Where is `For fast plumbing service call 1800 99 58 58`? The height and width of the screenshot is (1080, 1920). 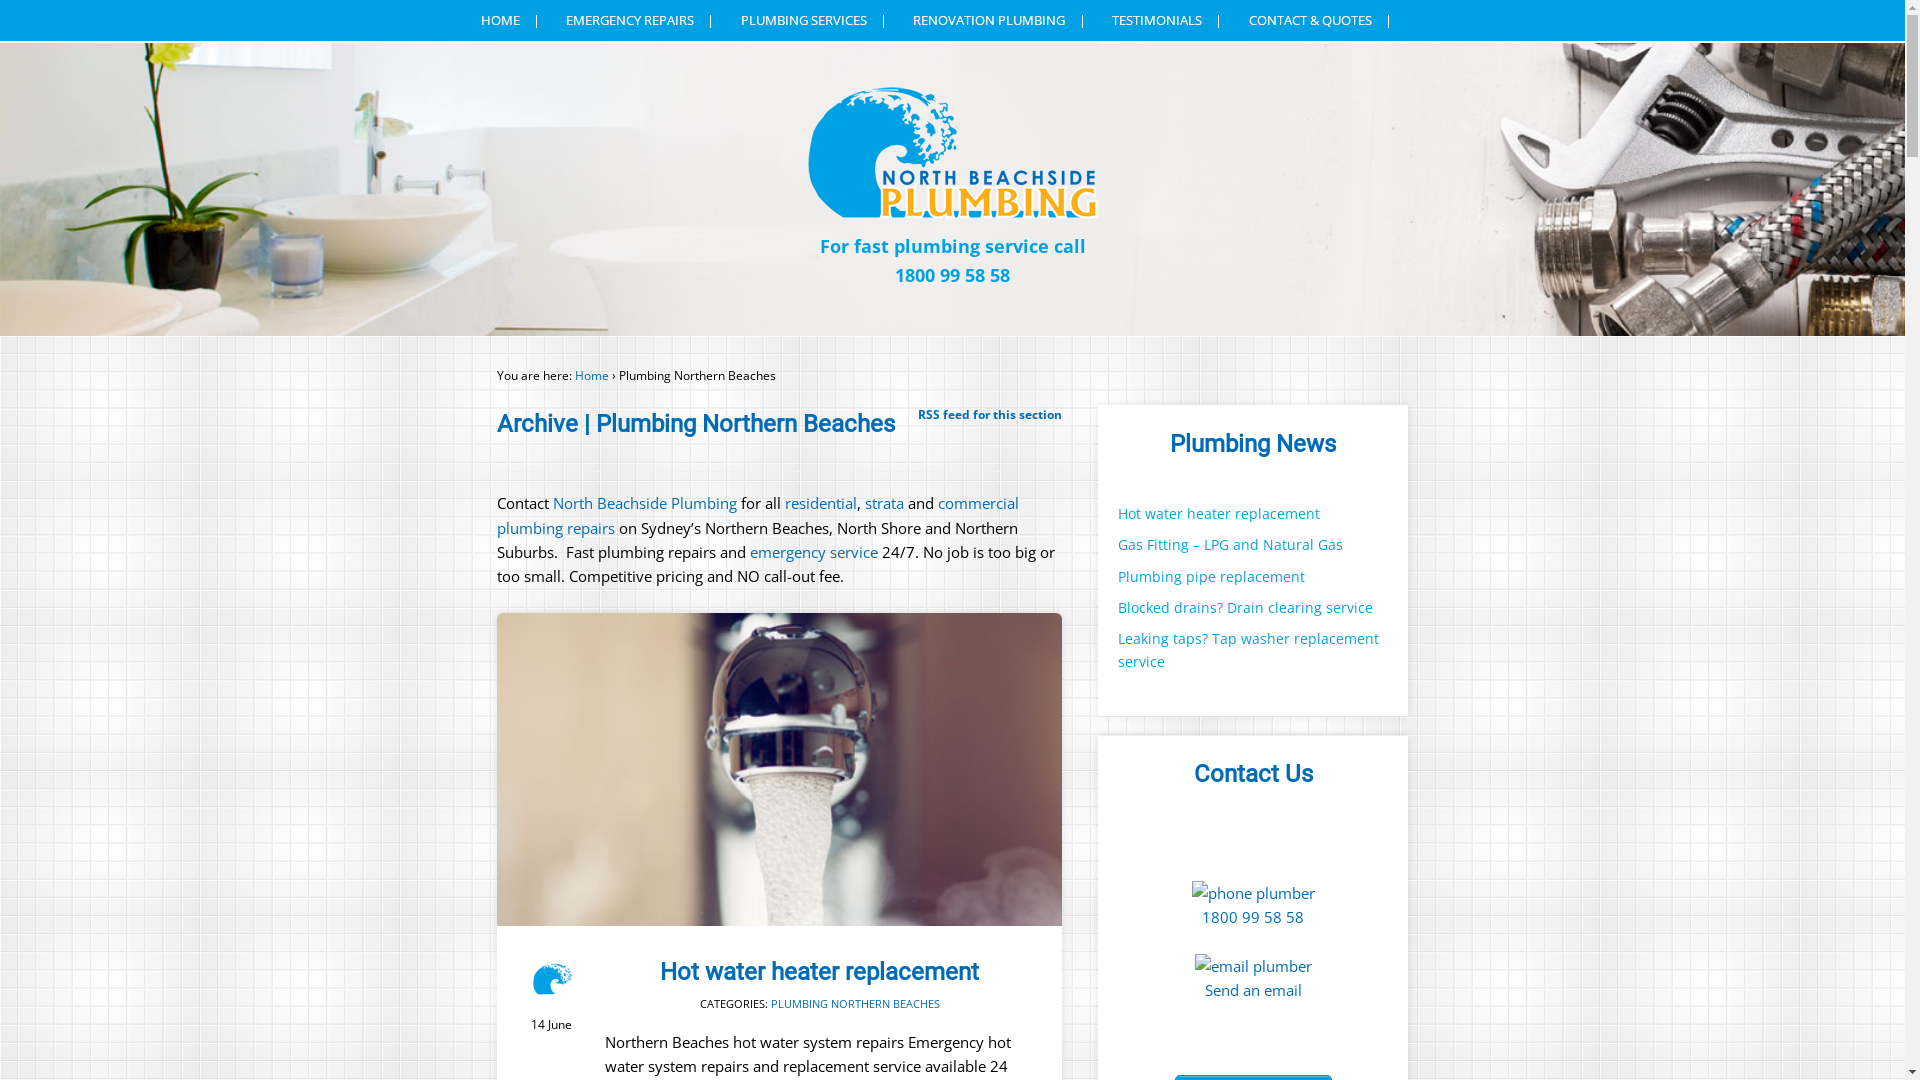
For fast plumbing service call 1800 99 58 58 is located at coordinates (952, 261).